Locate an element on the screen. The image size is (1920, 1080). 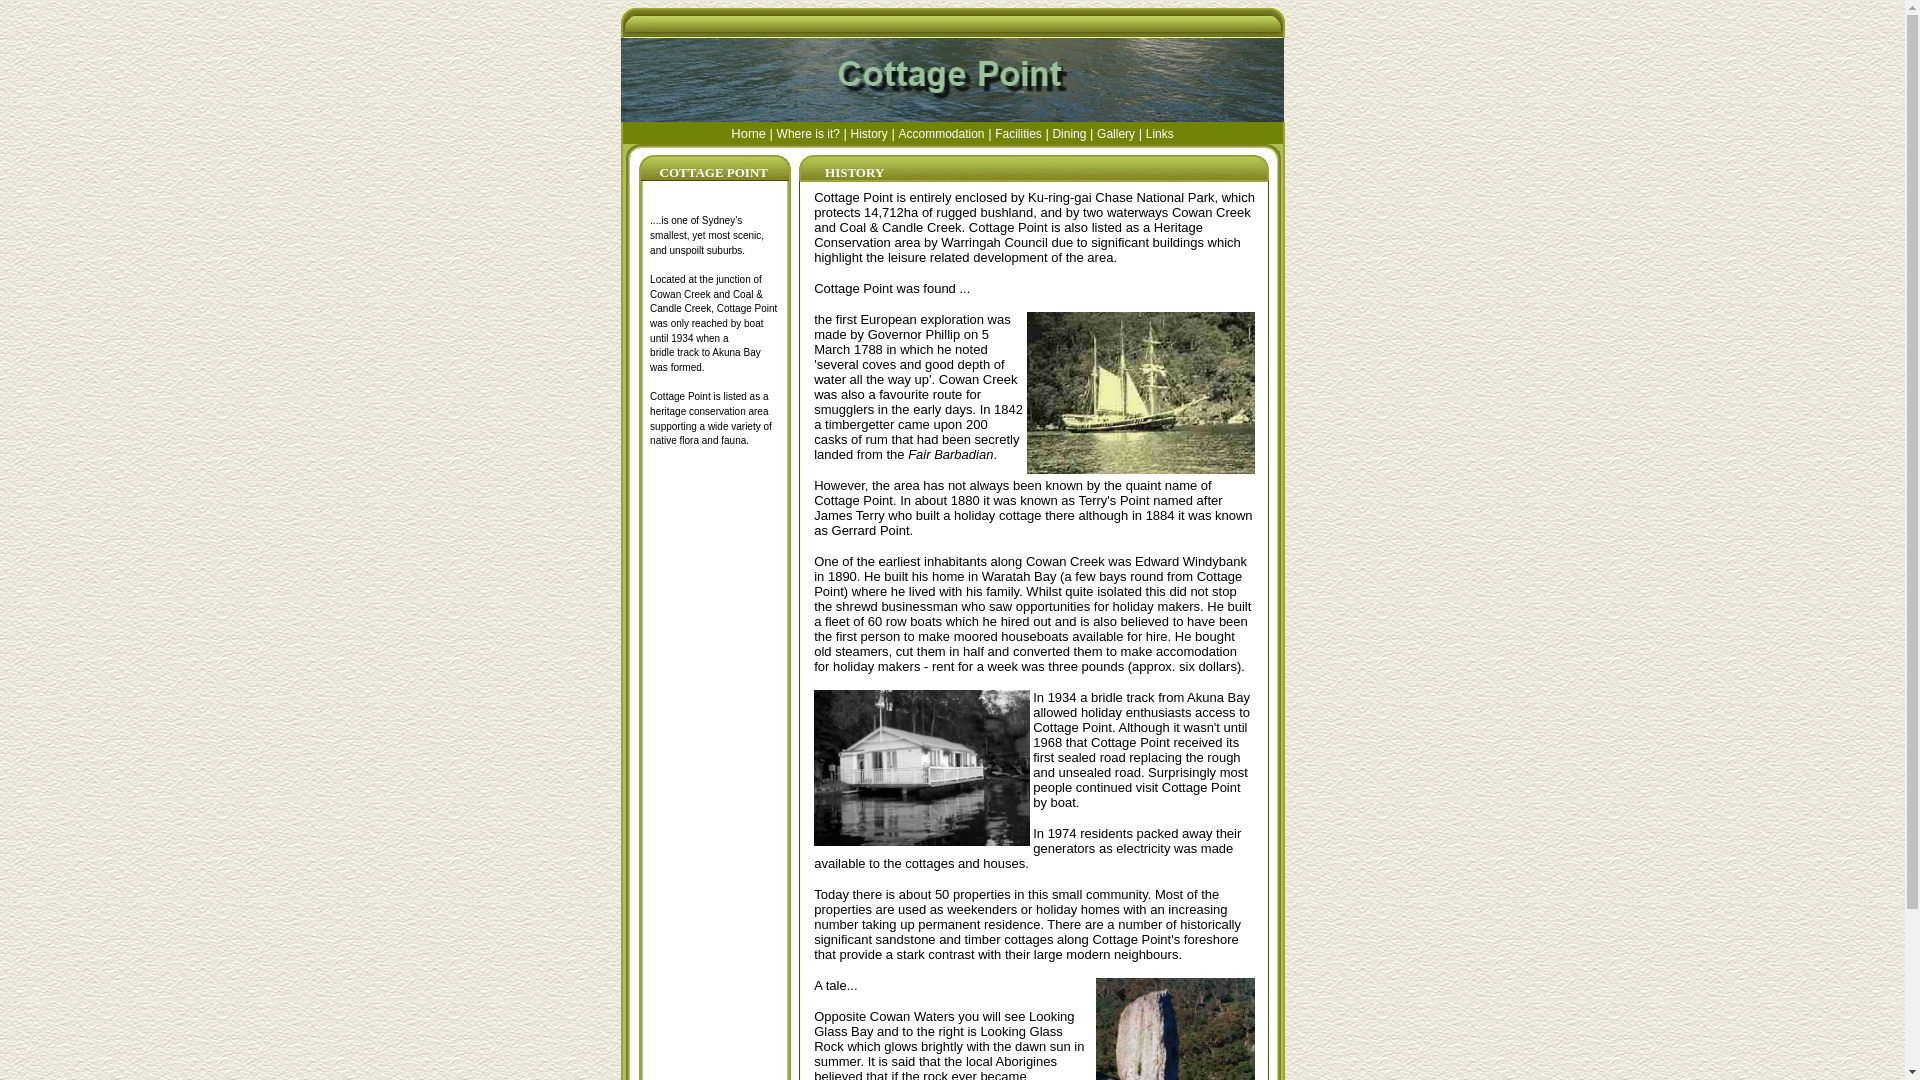
Links is located at coordinates (1160, 133).